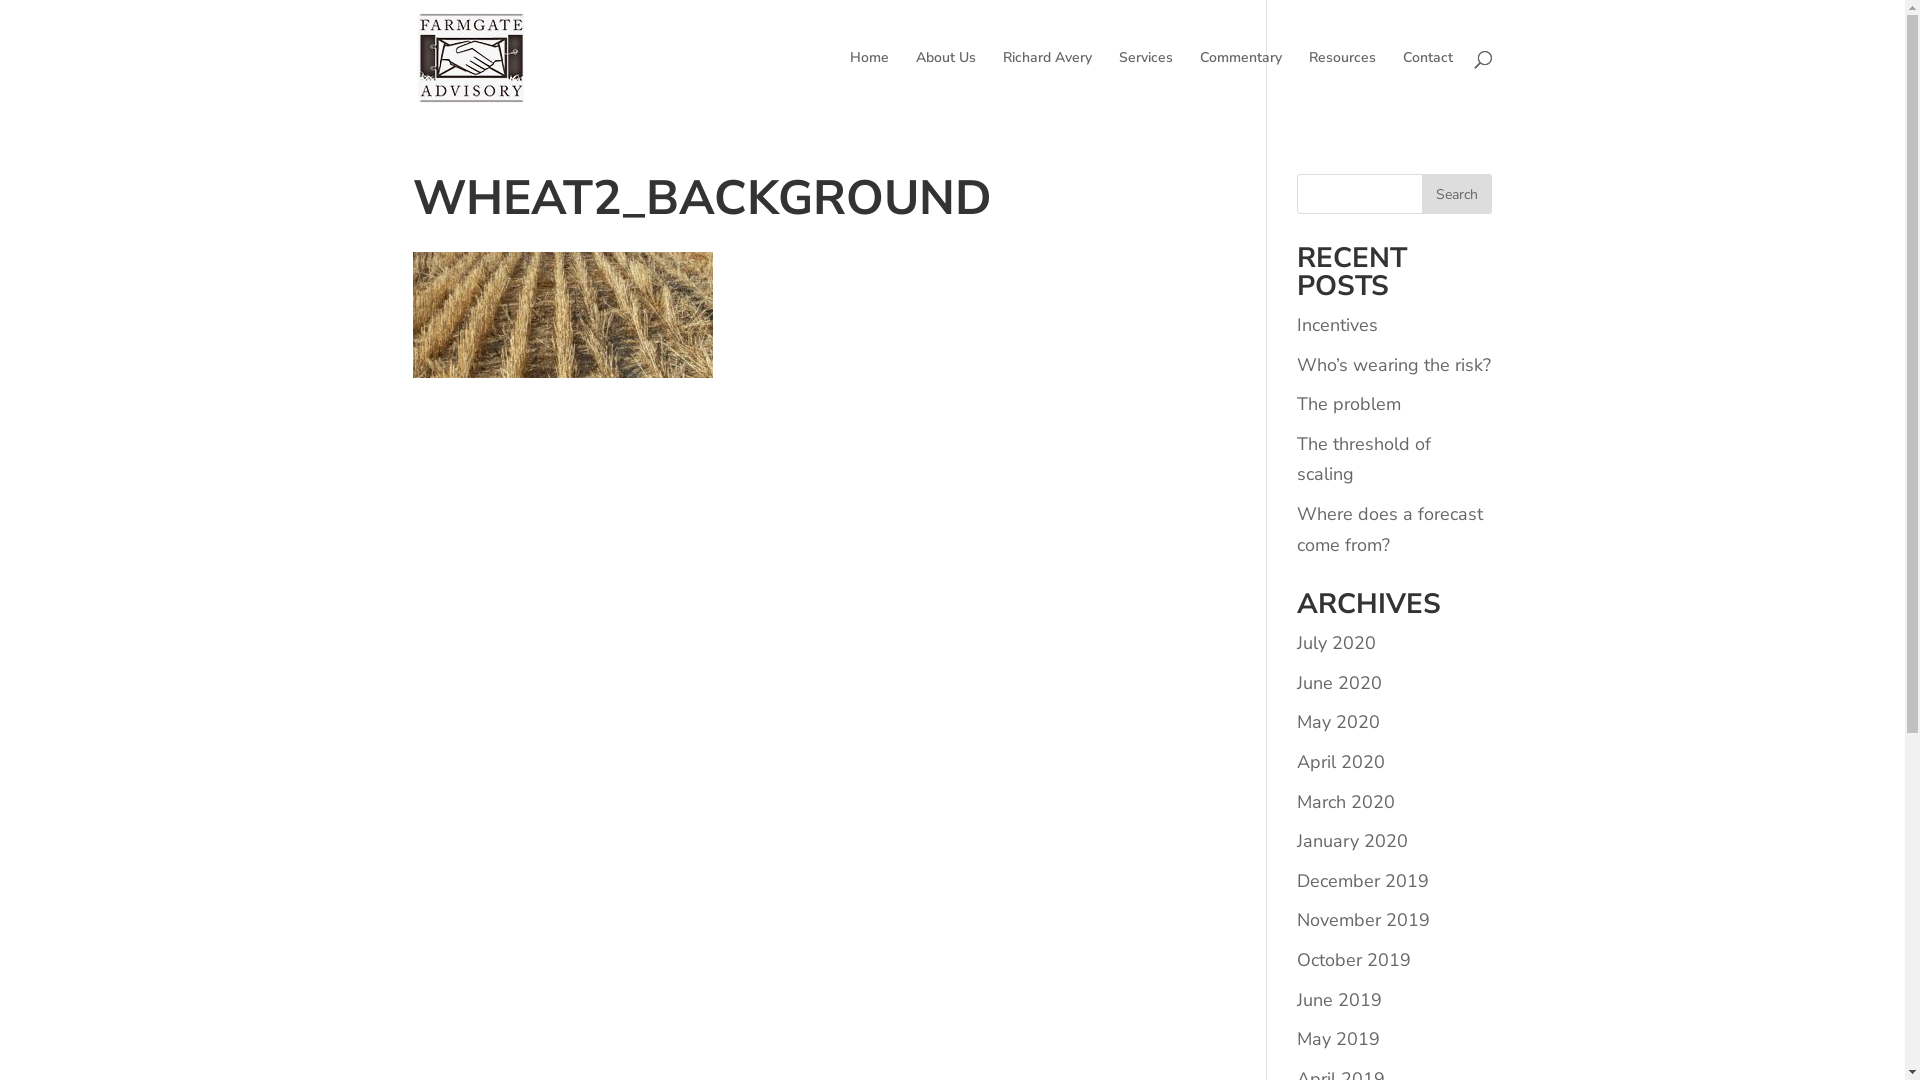  What do you see at coordinates (1338, 722) in the screenshot?
I see `May 2020` at bounding box center [1338, 722].